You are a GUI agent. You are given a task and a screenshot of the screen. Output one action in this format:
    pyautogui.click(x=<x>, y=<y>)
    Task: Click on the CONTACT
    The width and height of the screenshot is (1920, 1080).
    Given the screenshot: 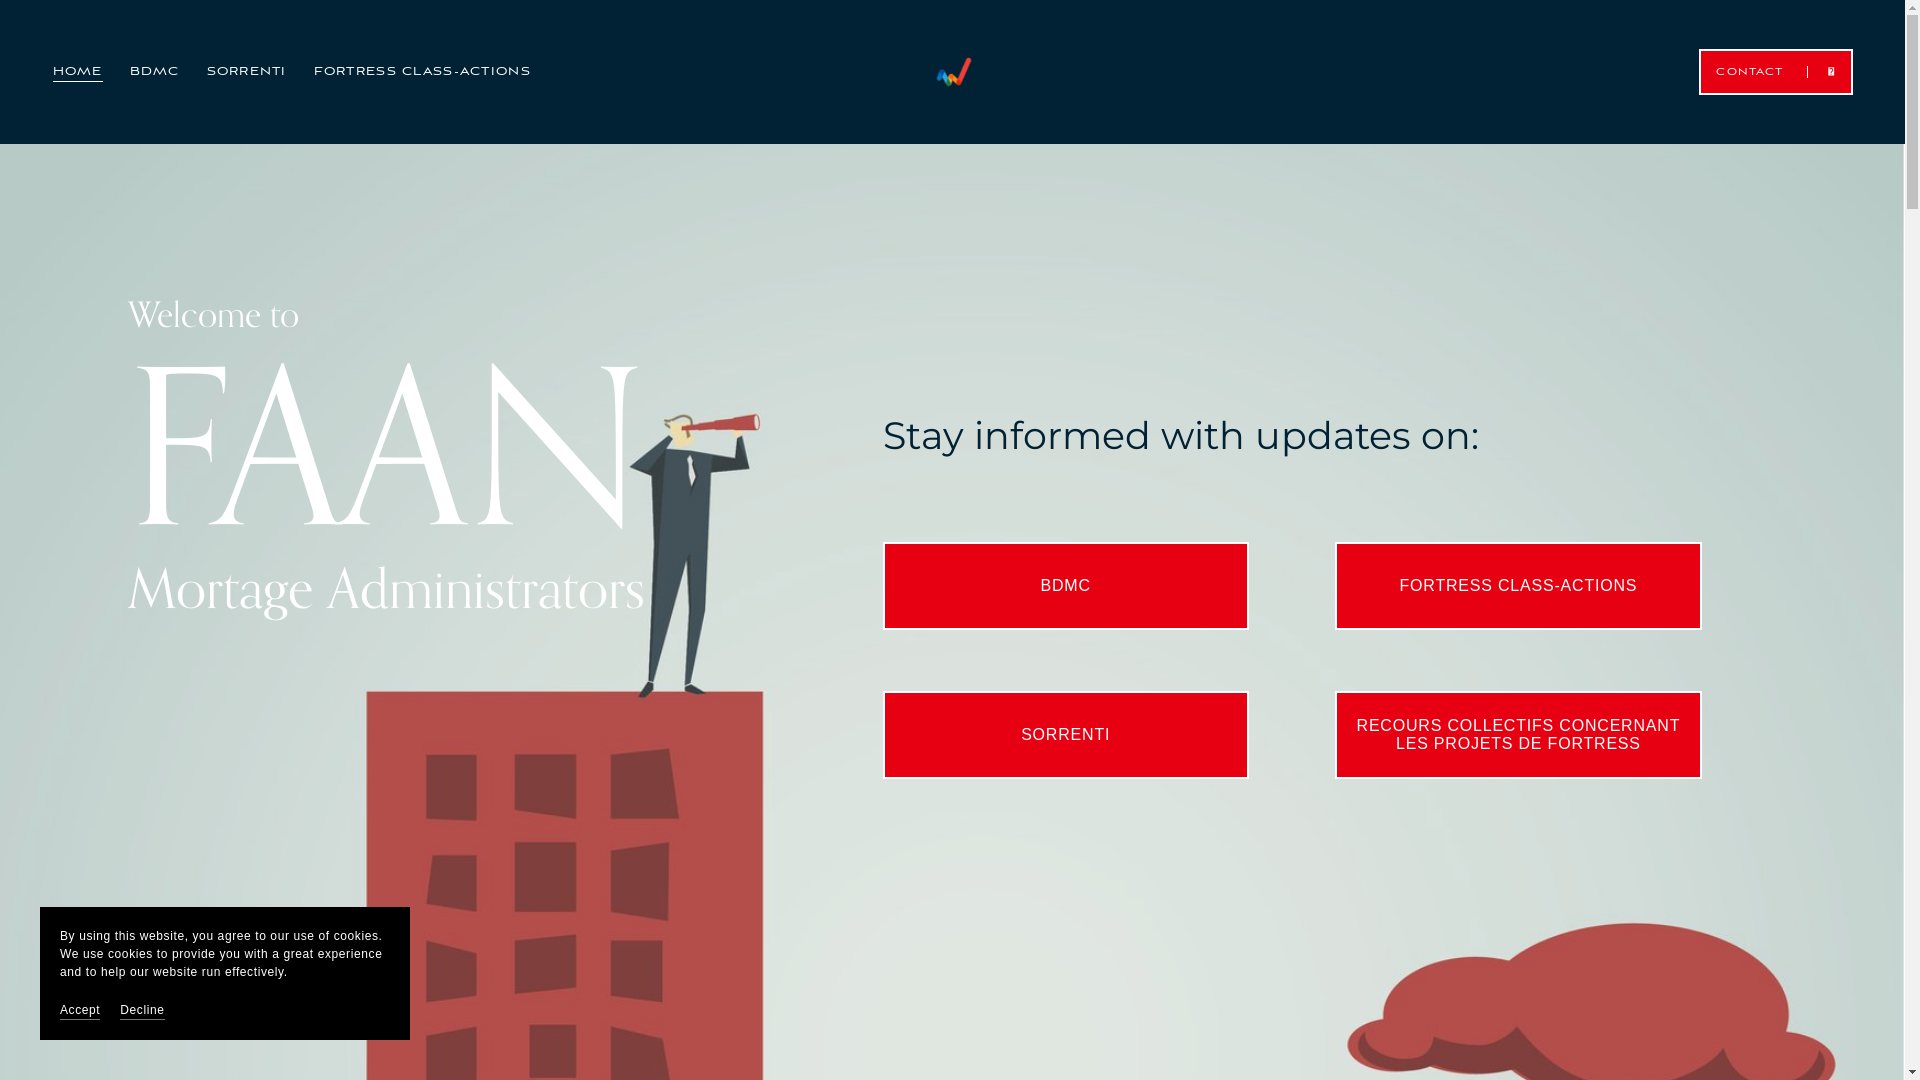 What is the action you would take?
    pyautogui.click(x=1776, y=72)
    